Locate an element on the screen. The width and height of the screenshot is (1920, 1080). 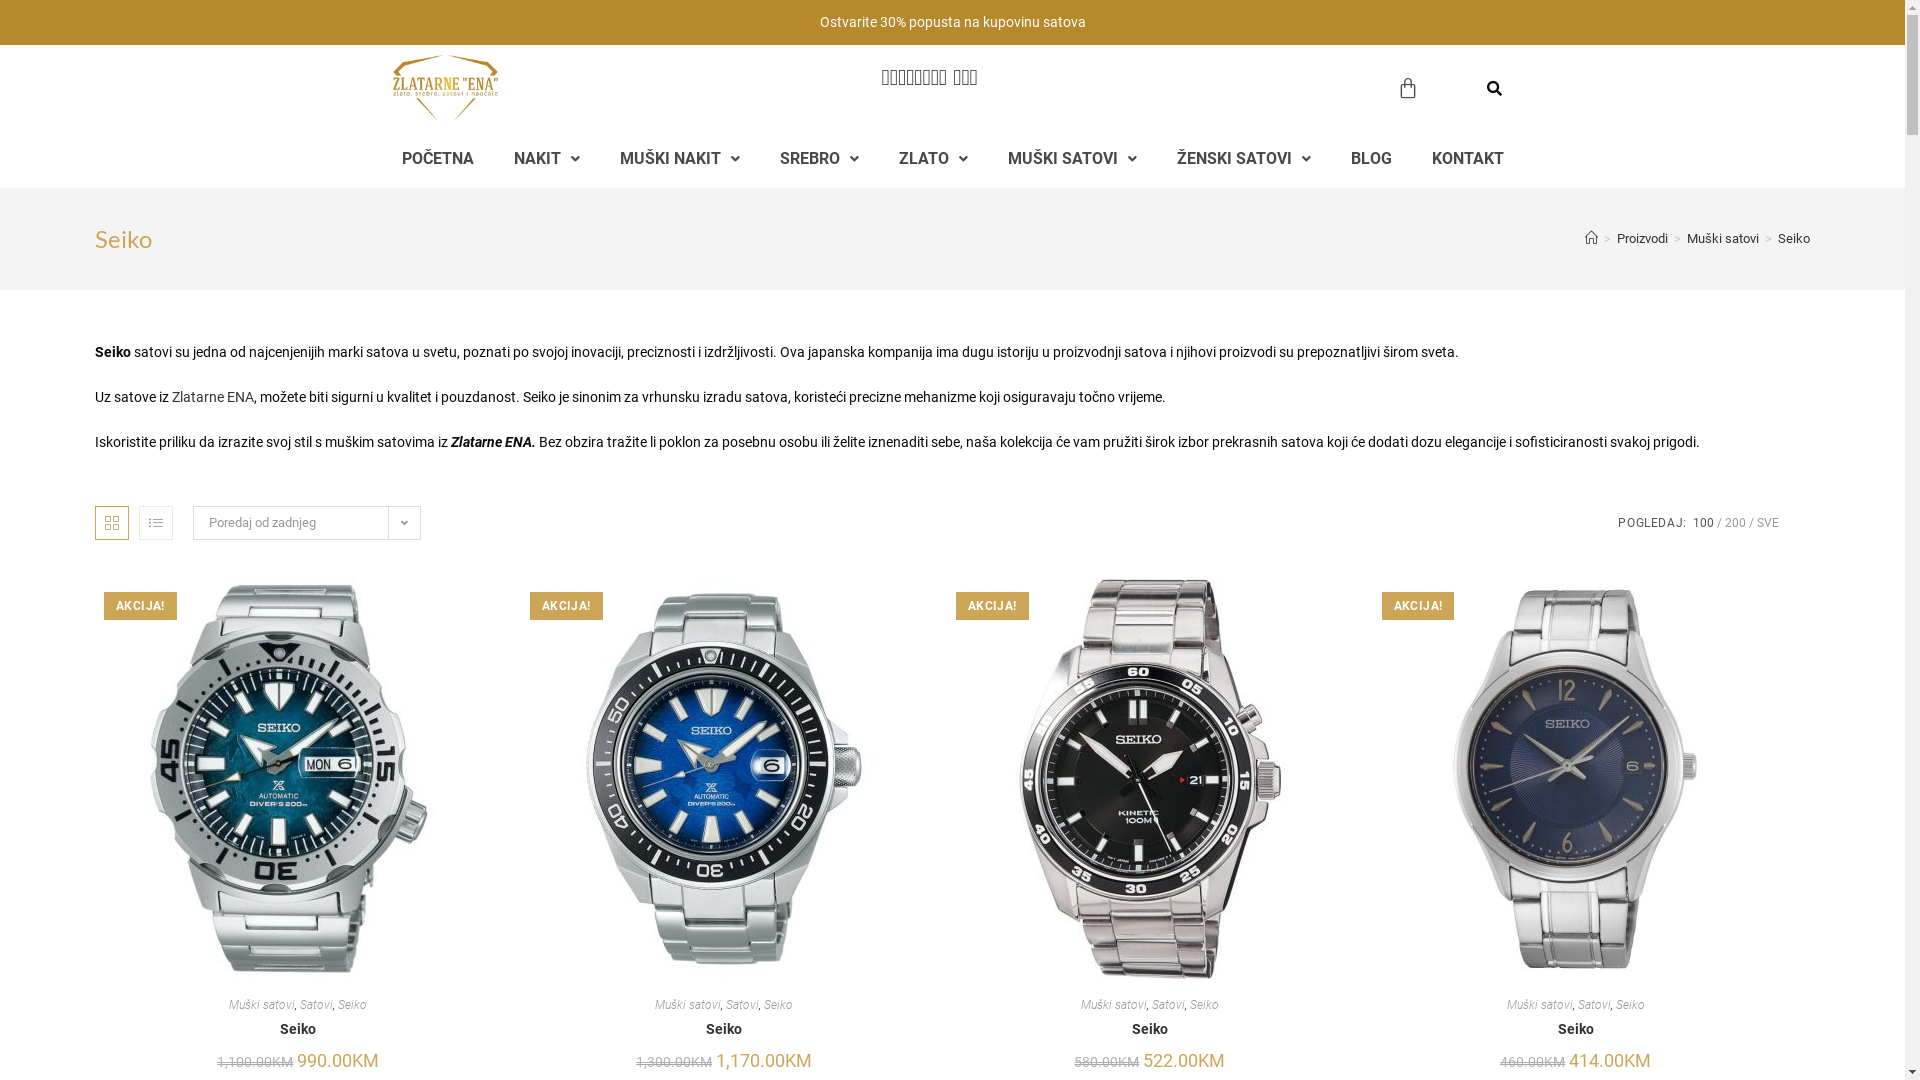
Satovi is located at coordinates (742, 1005).